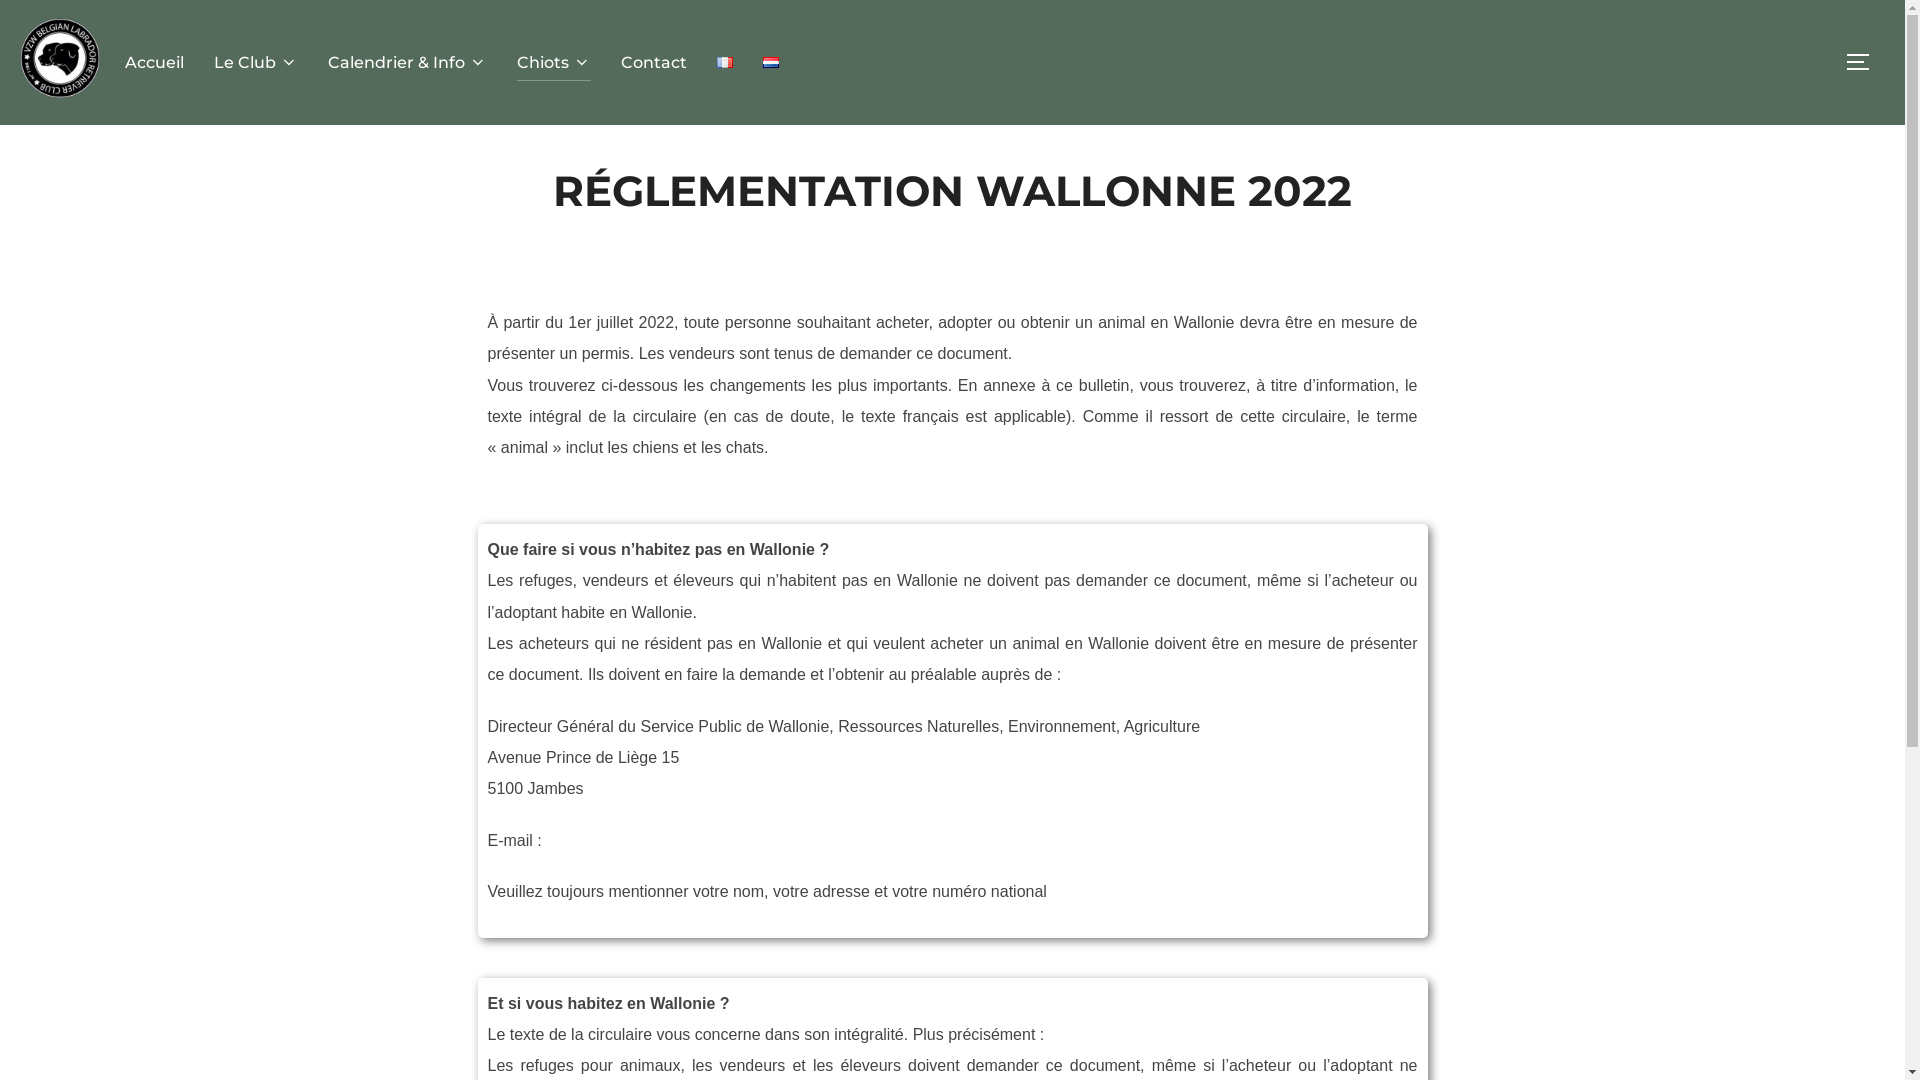 The height and width of the screenshot is (1080, 1920). What do you see at coordinates (256, 63) in the screenshot?
I see `Le Club` at bounding box center [256, 63].